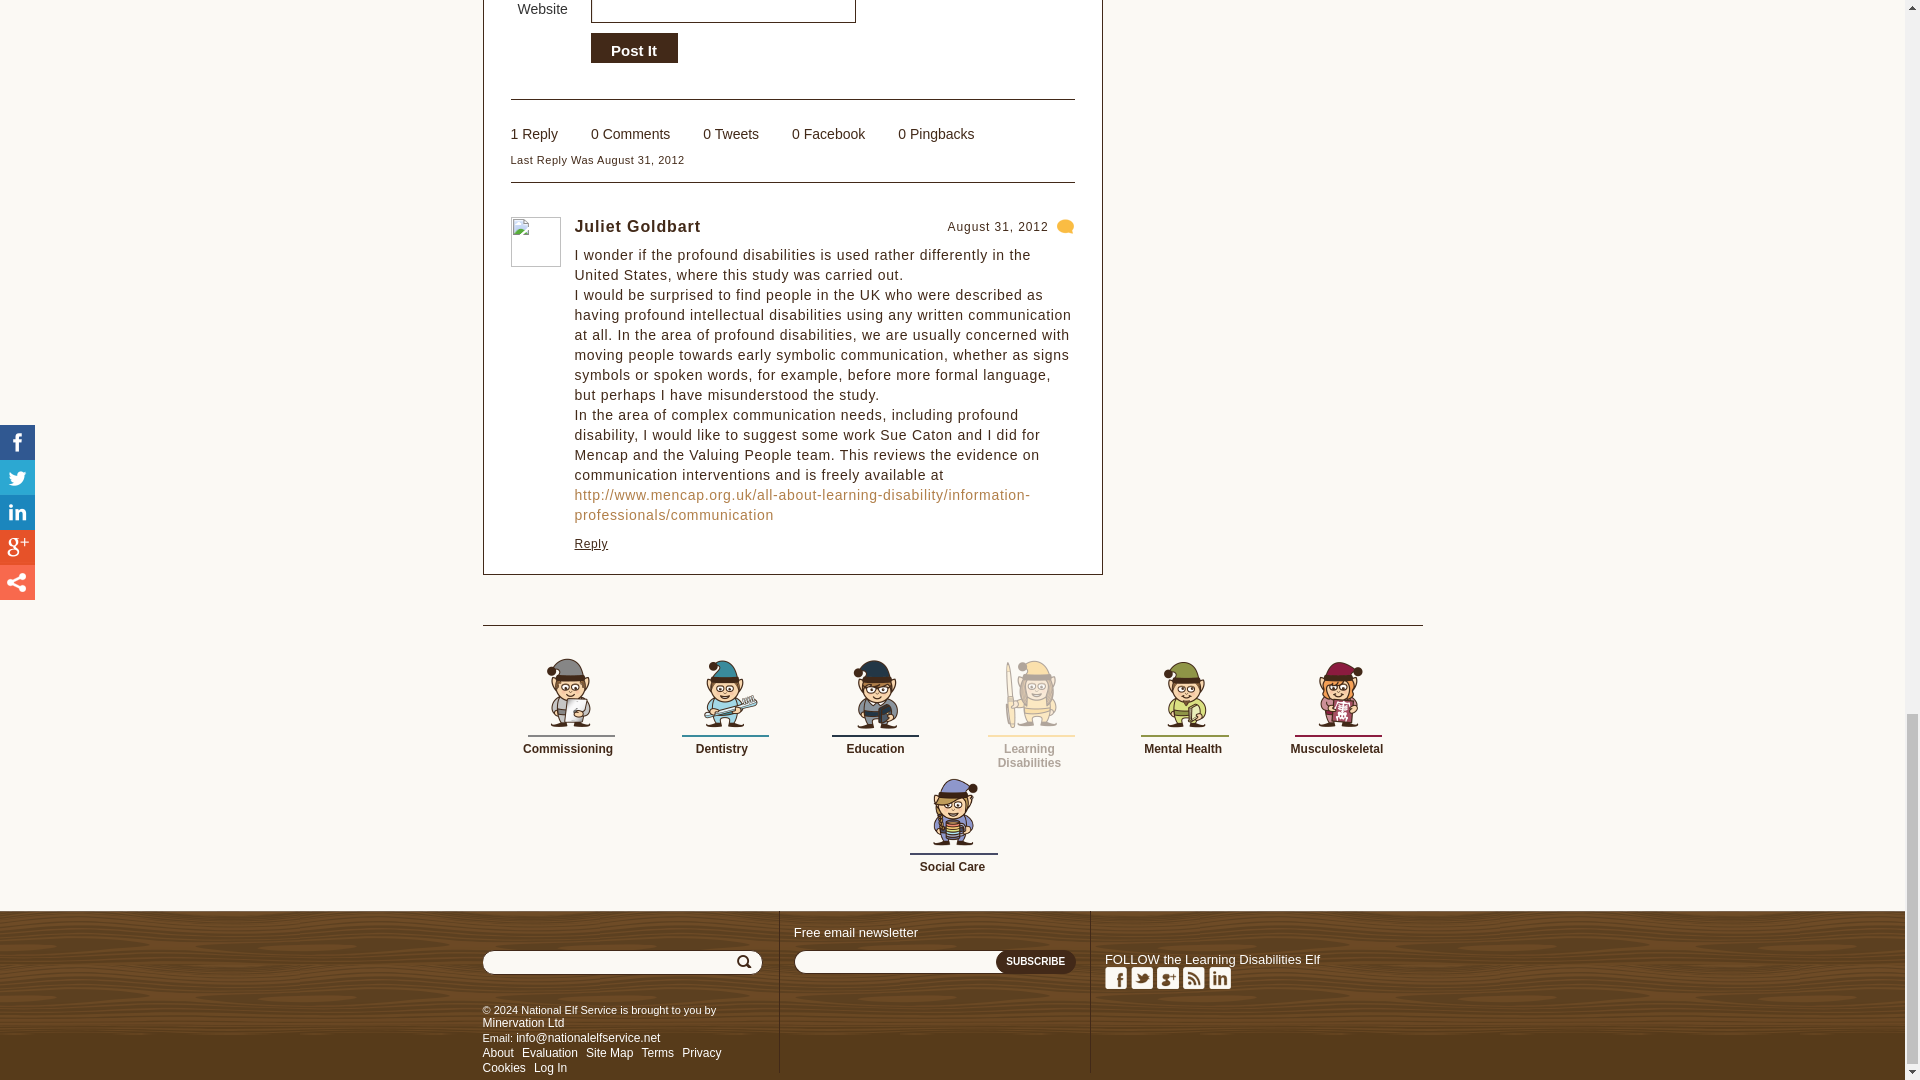 This screenshot has width=1920, height=1080. I want to click on Post It, so click(633, 51).